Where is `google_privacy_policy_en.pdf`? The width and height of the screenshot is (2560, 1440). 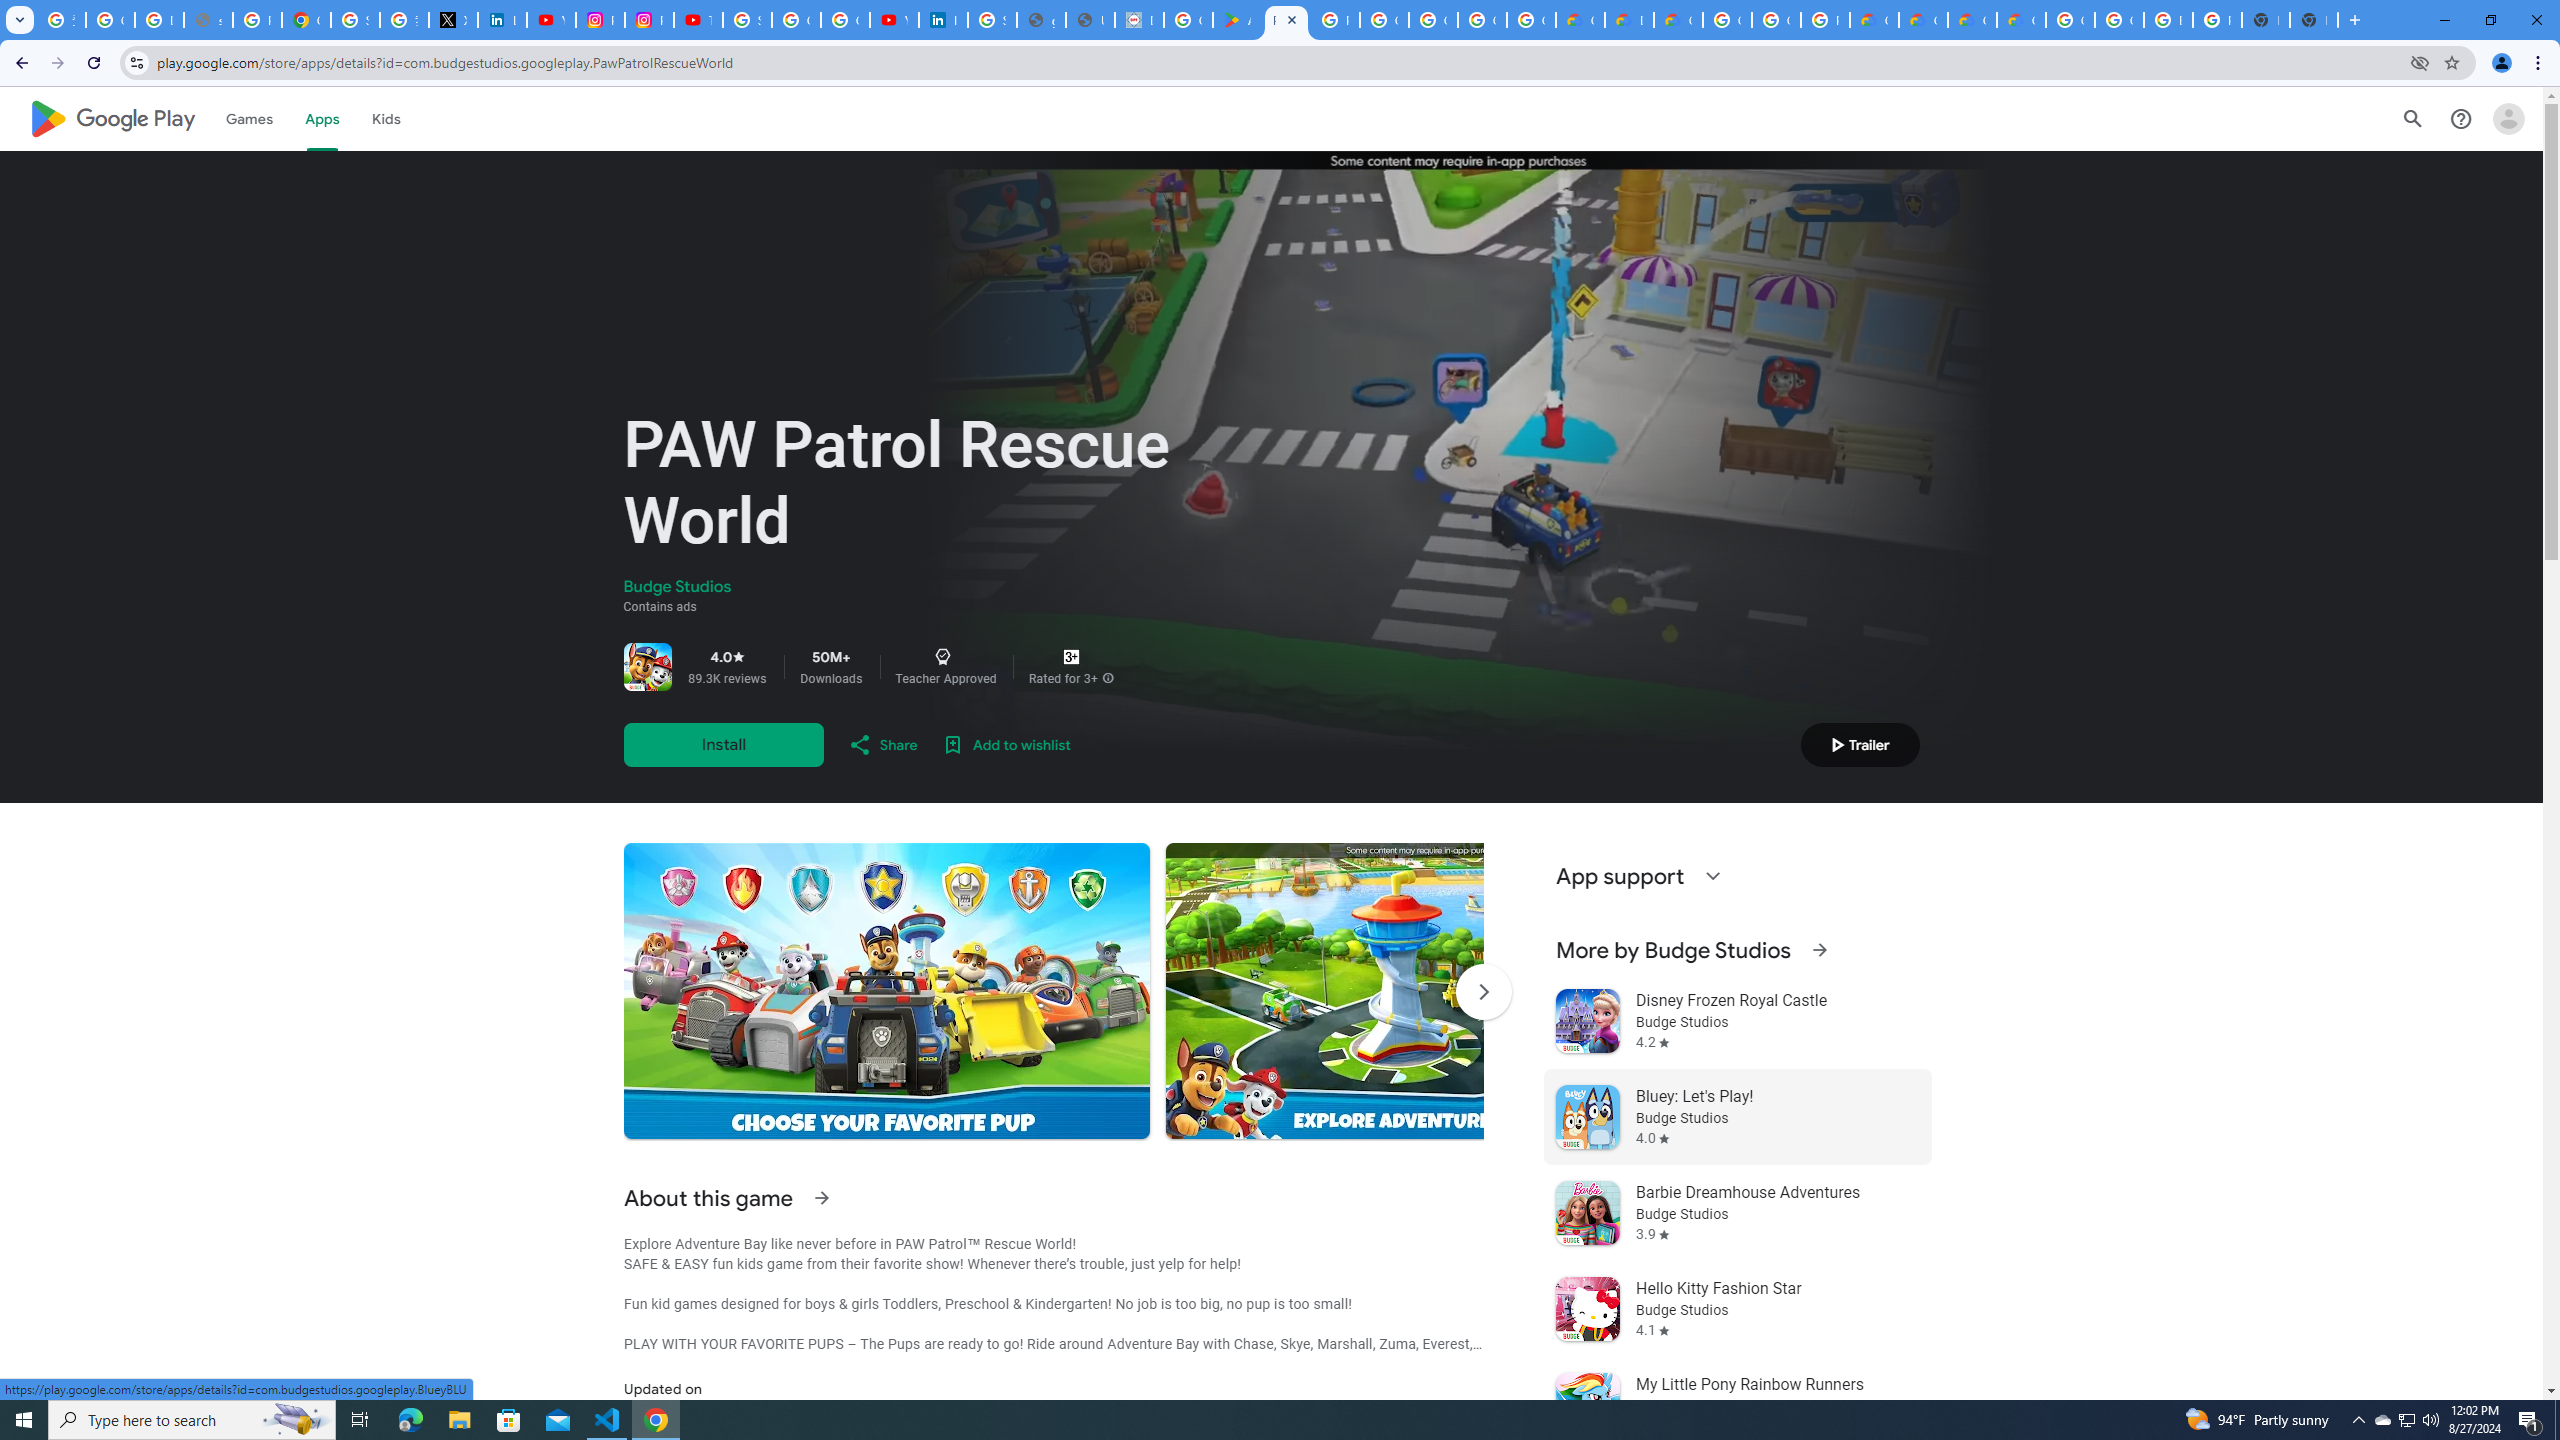 google_privacy_policy_en.pdf is located at coordinates (1042, 20).